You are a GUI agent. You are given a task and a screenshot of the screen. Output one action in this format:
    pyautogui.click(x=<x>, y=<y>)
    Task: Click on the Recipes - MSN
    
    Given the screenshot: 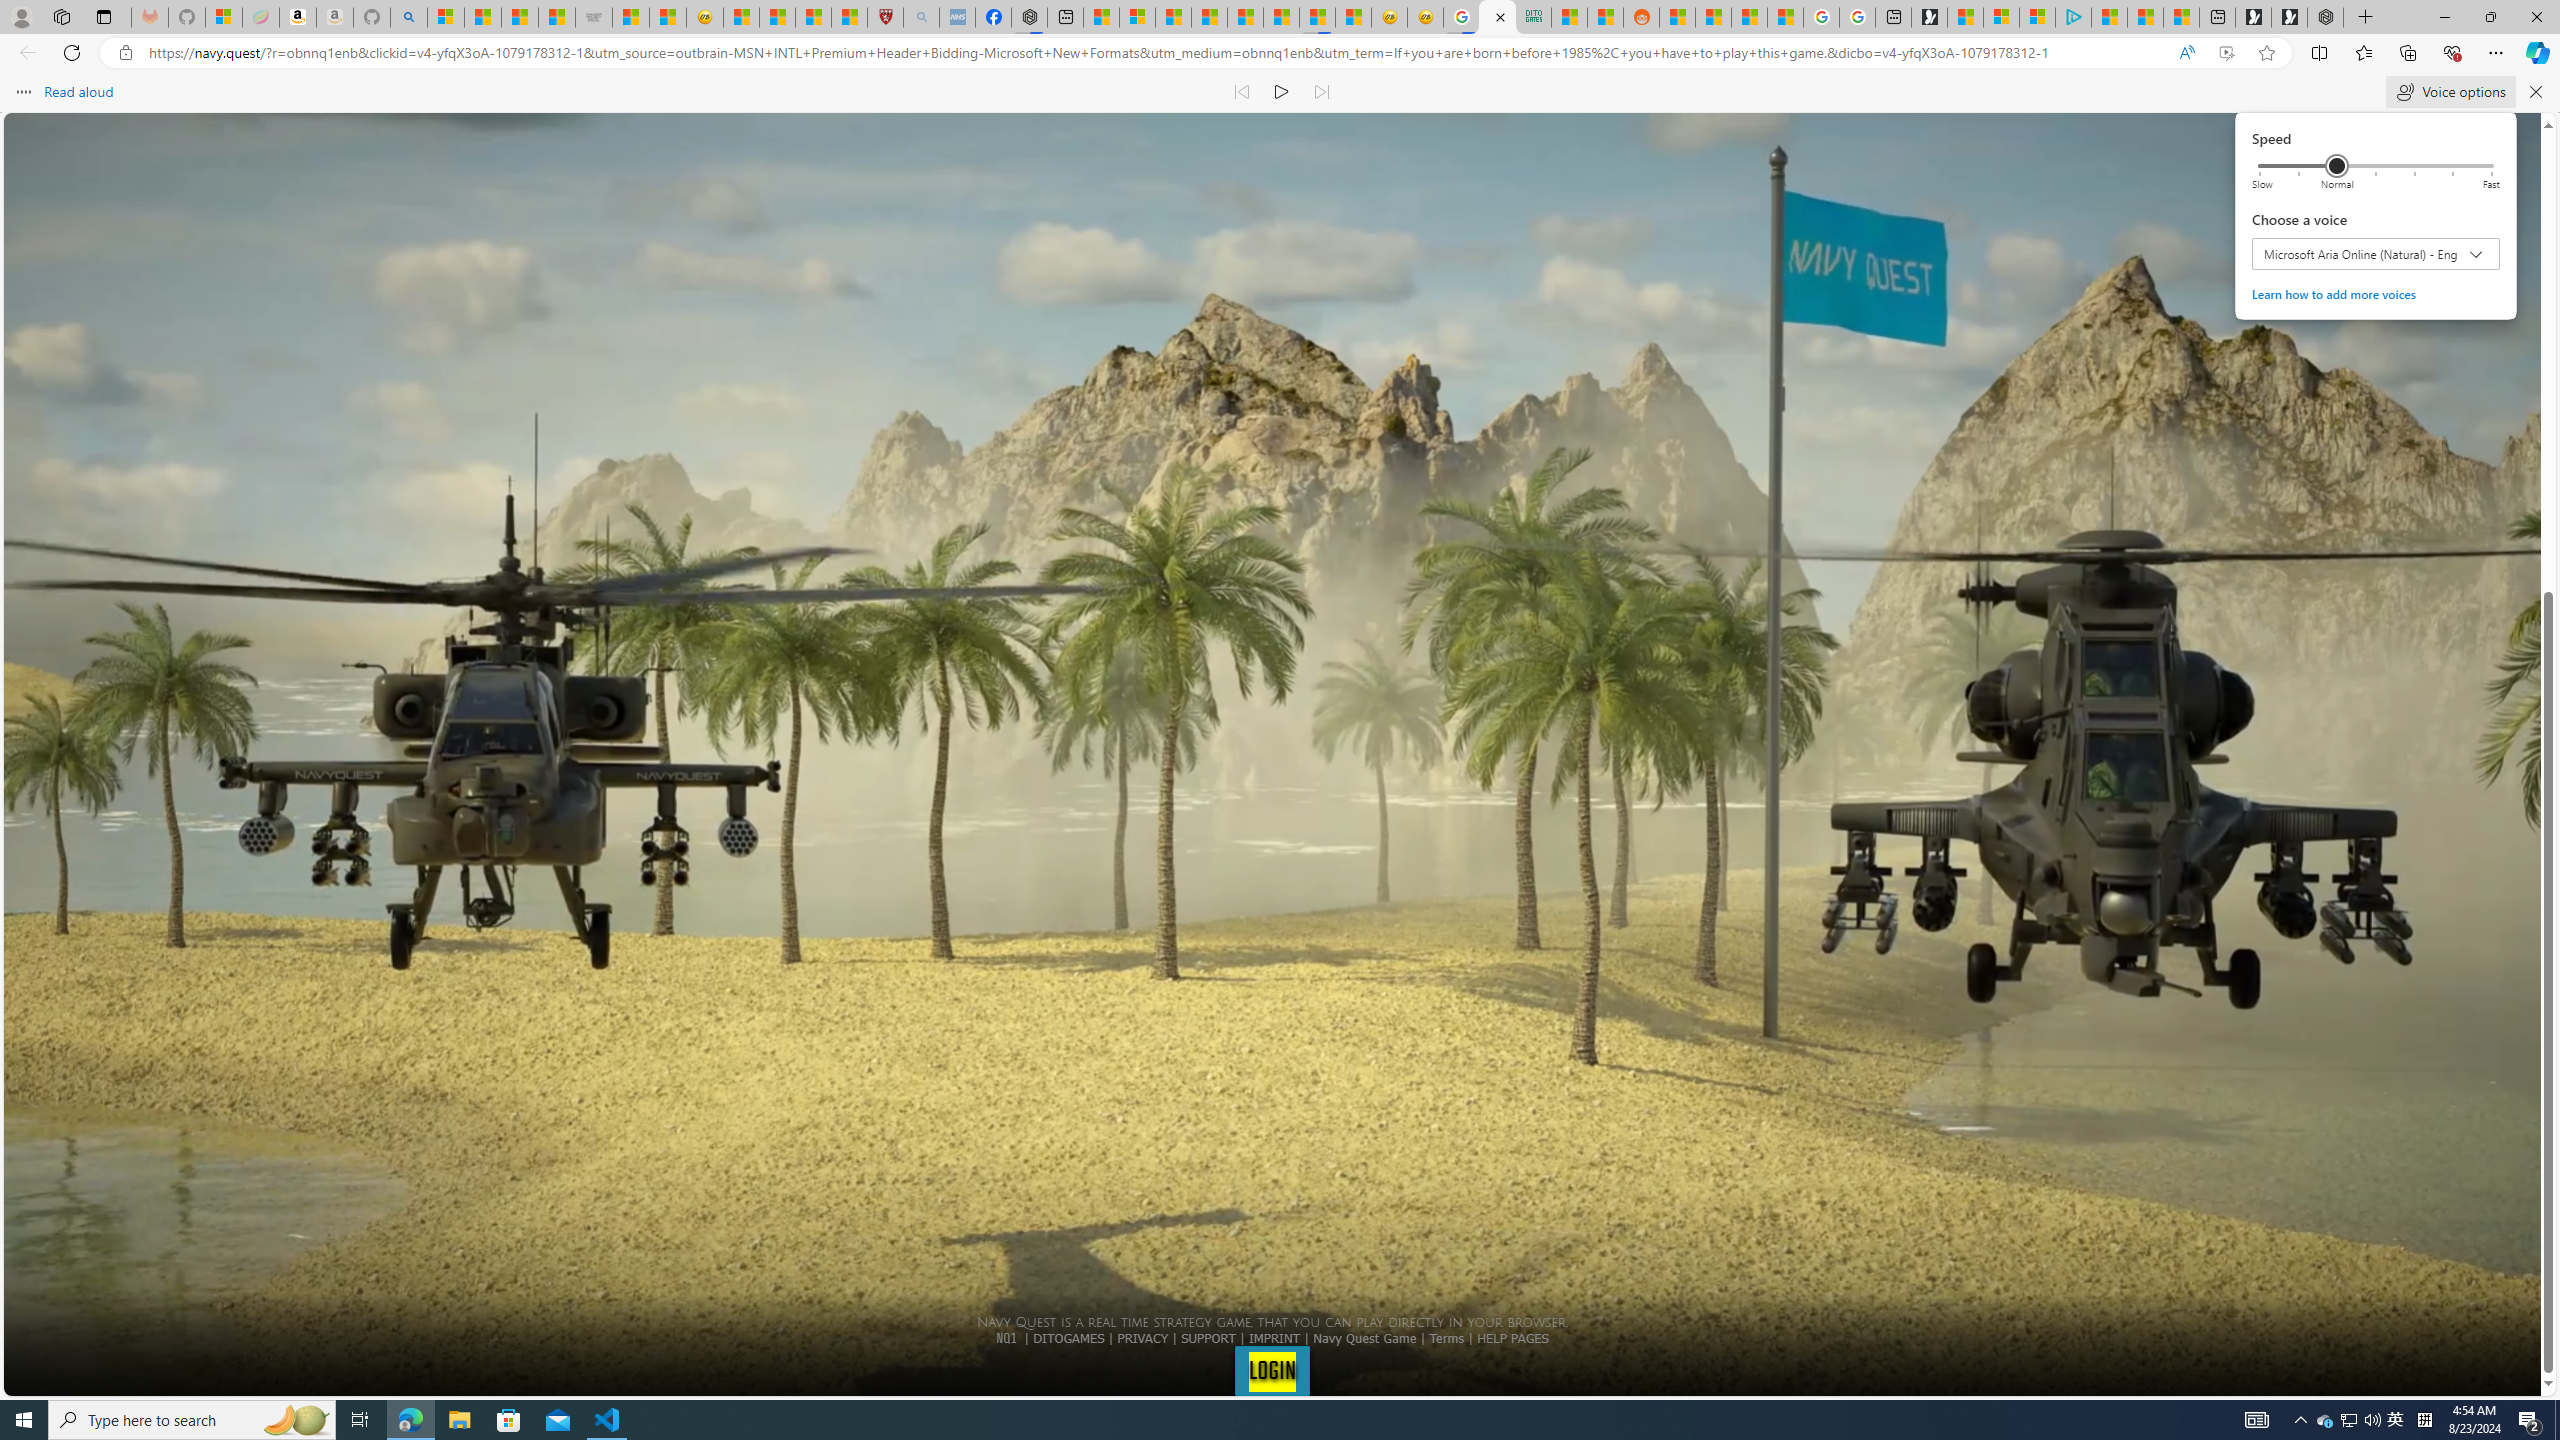 What is the action you would take?
    pyautogui.click(x=741, y=17)
    